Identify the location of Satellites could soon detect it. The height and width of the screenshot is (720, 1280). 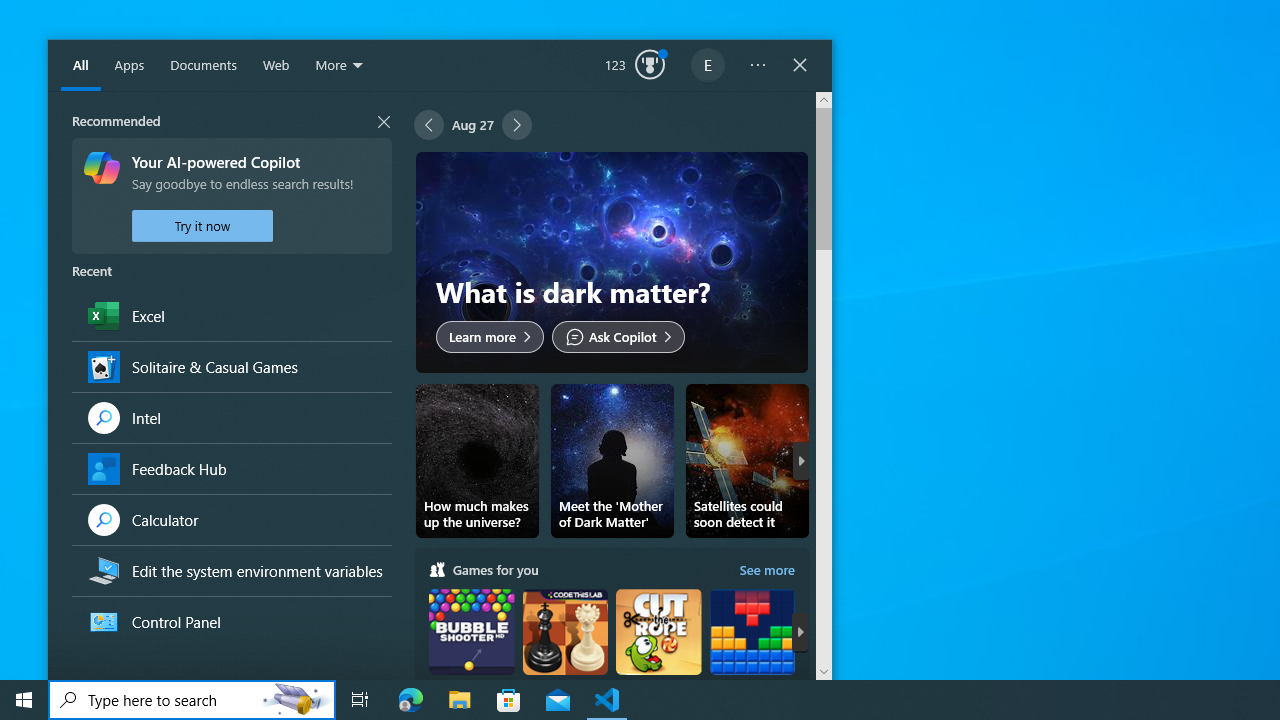
(747, 460).